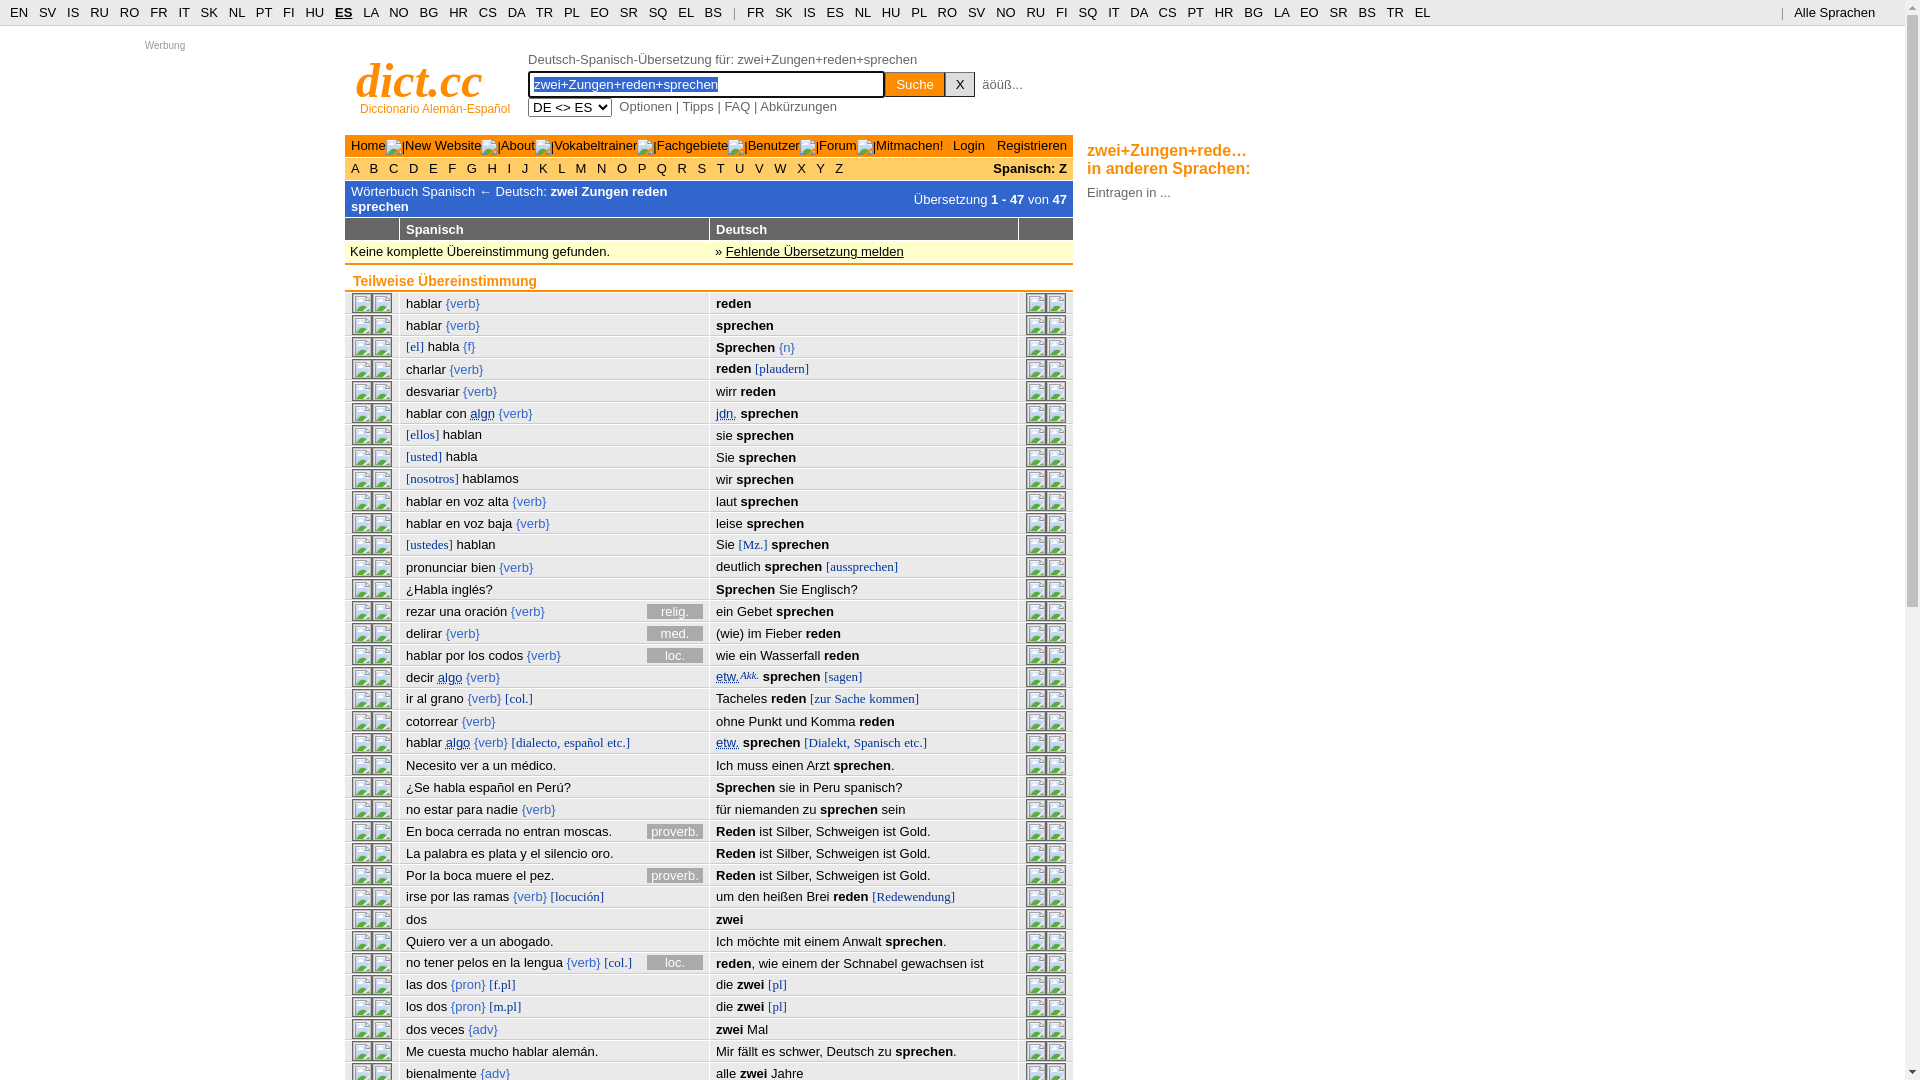  What do you see at coordinates (588, 832) in the screenshot?
I see `moscas.` at bounding box center [588, 832].